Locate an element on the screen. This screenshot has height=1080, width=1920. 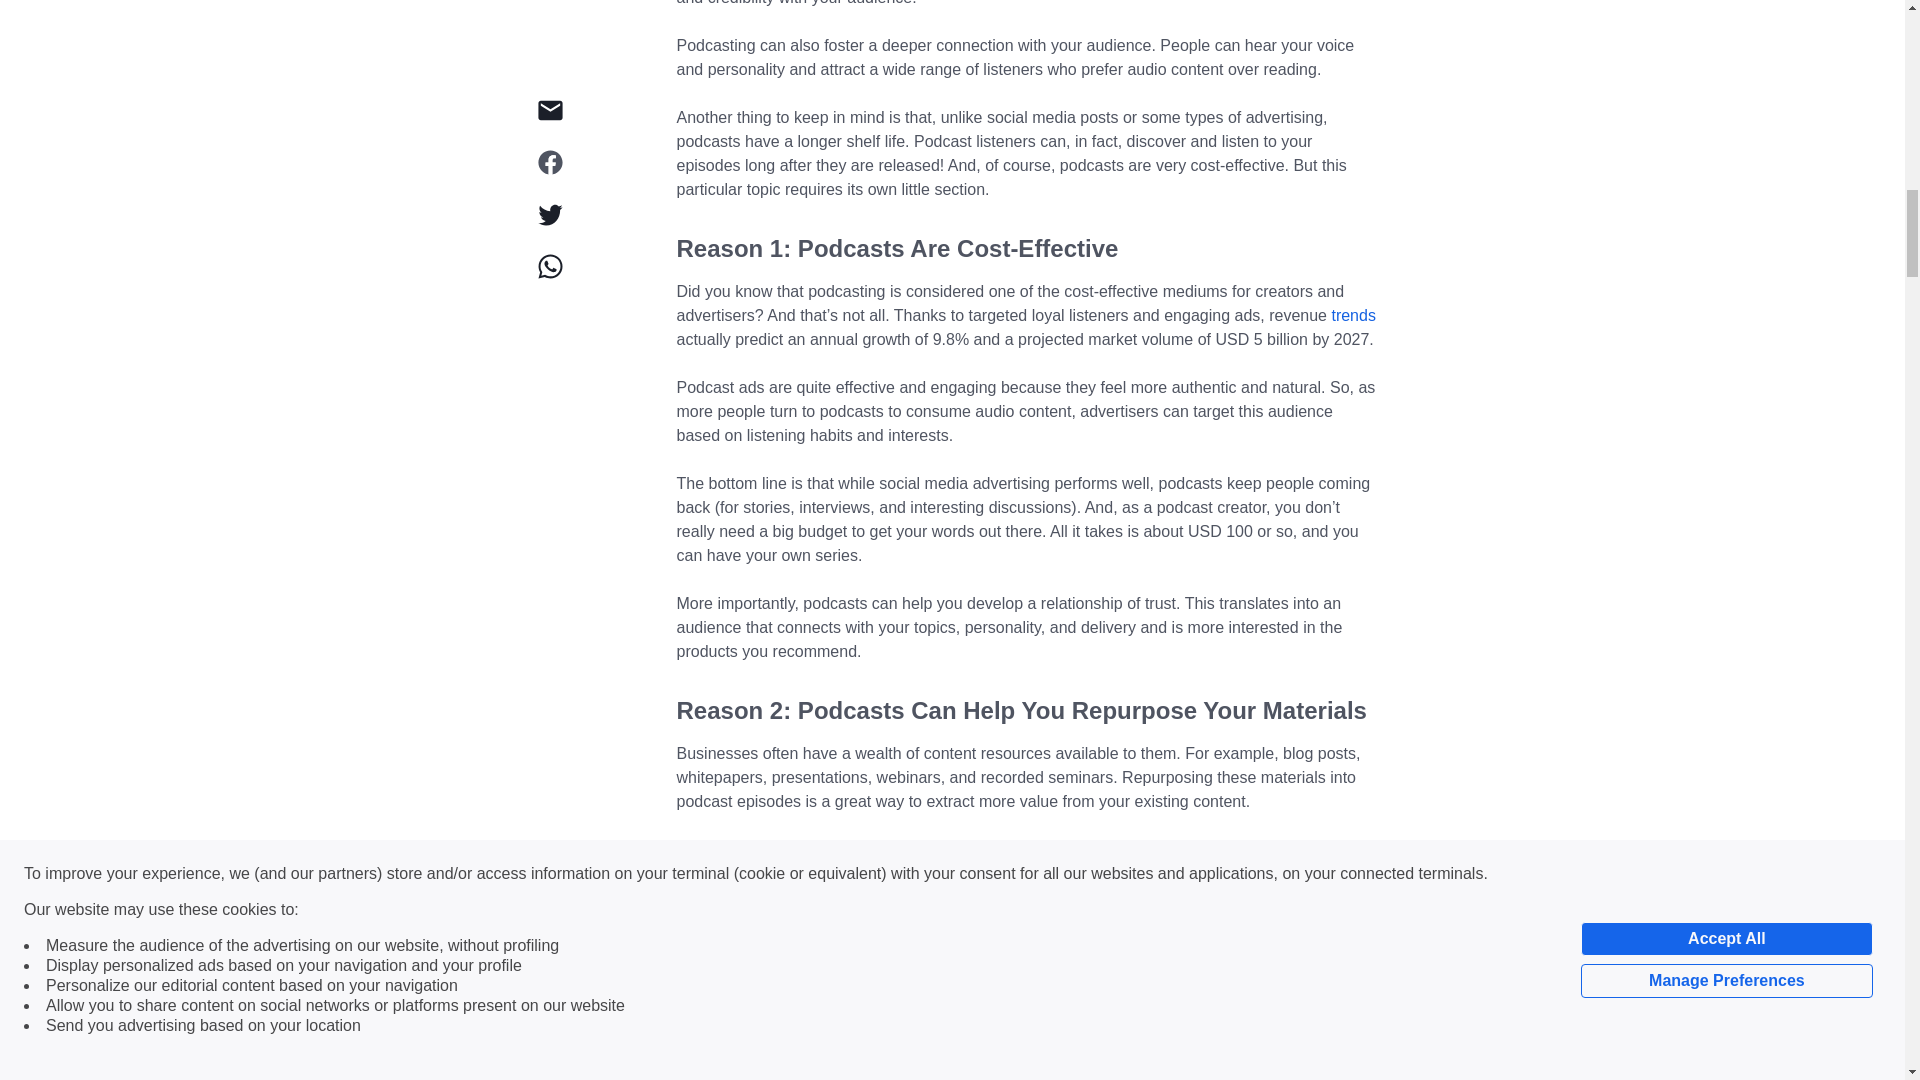
trends is located at coordinates (1351, 315).